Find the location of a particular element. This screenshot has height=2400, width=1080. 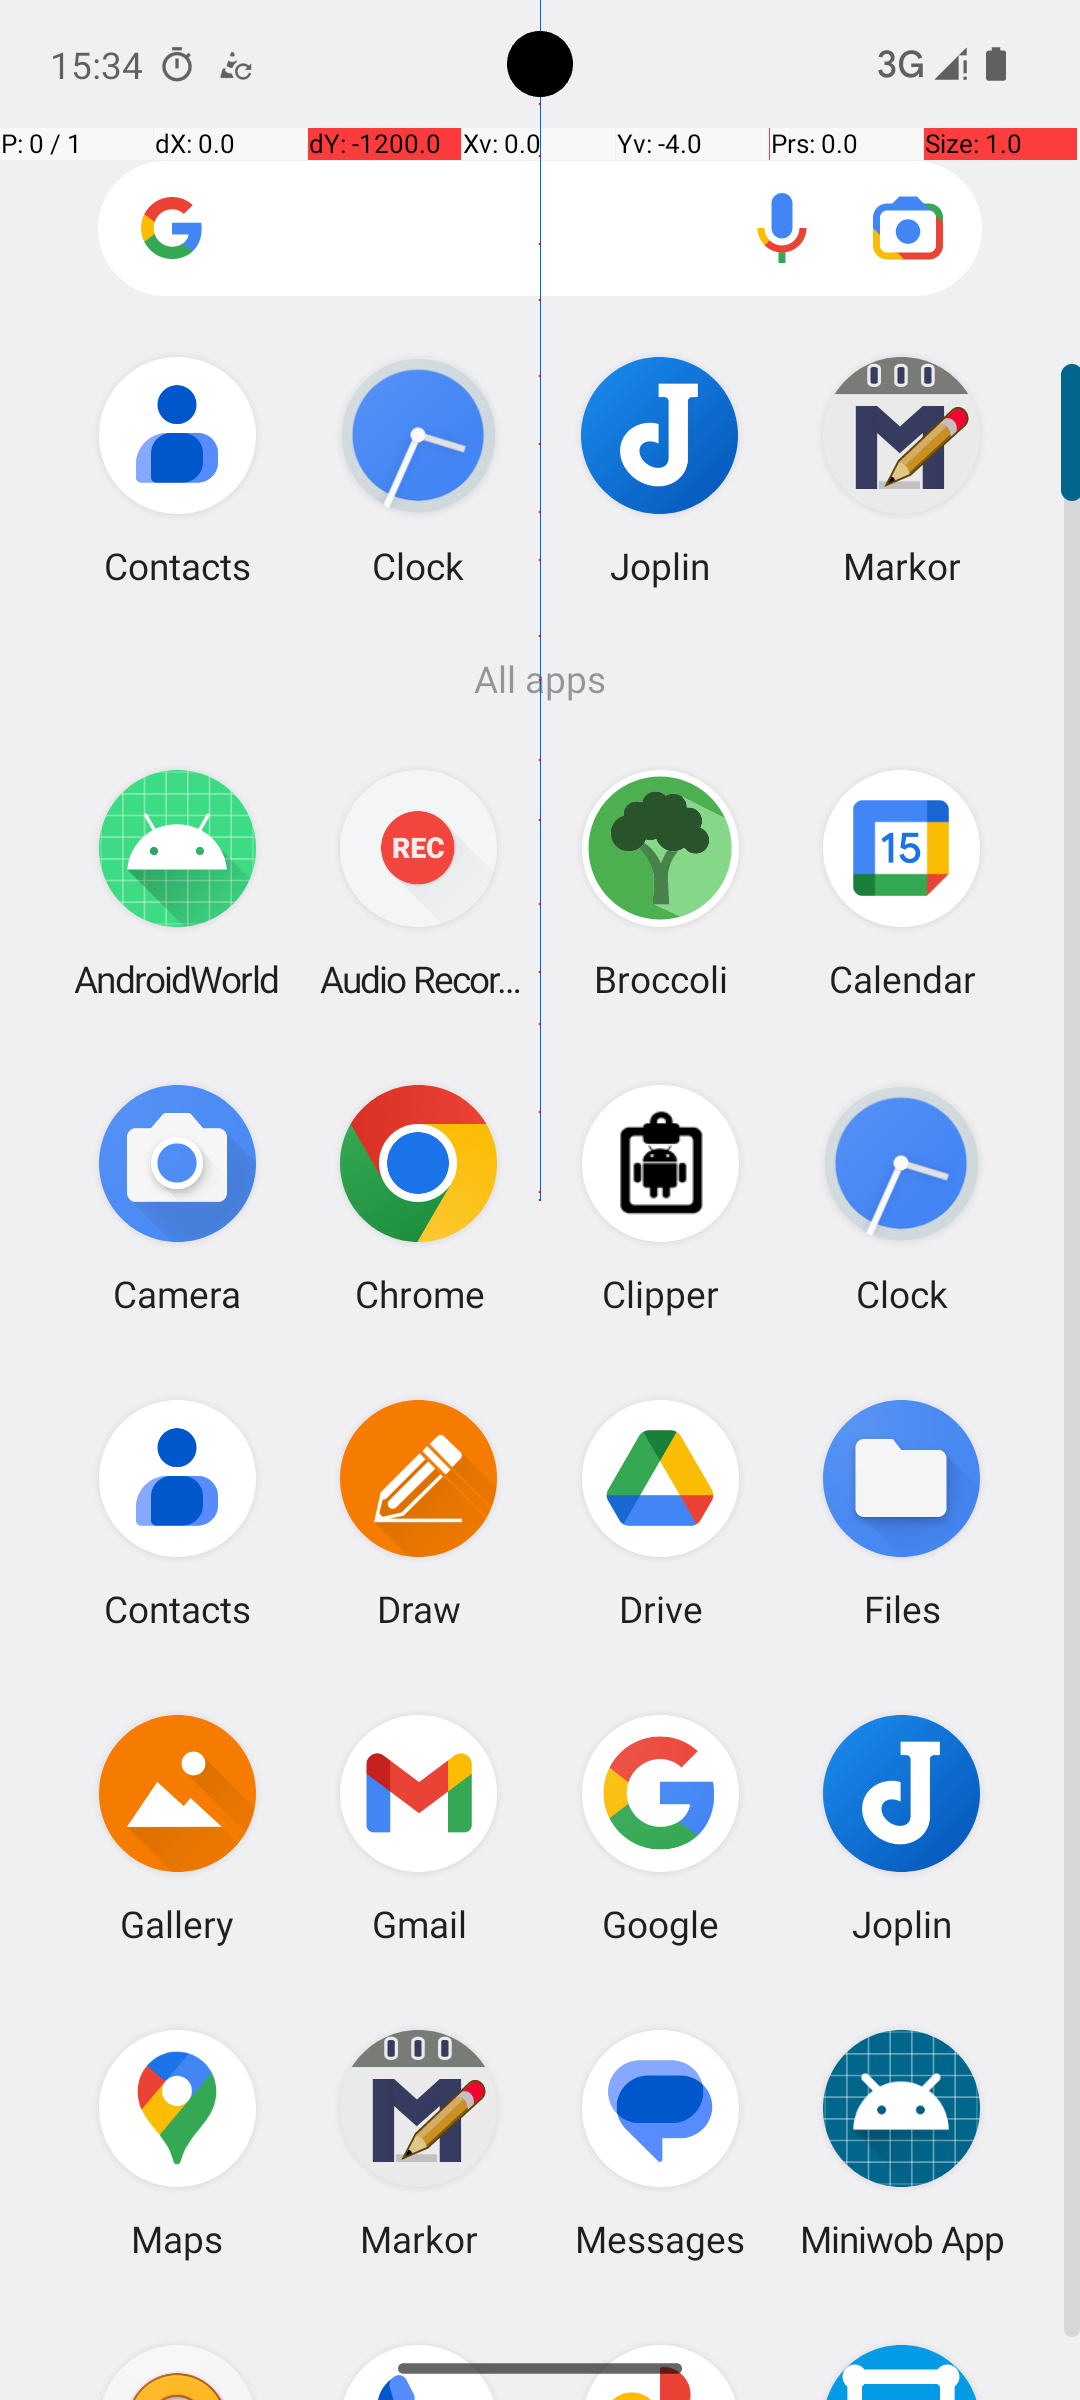

Miniwob App is located at coordinates (902, 2142).